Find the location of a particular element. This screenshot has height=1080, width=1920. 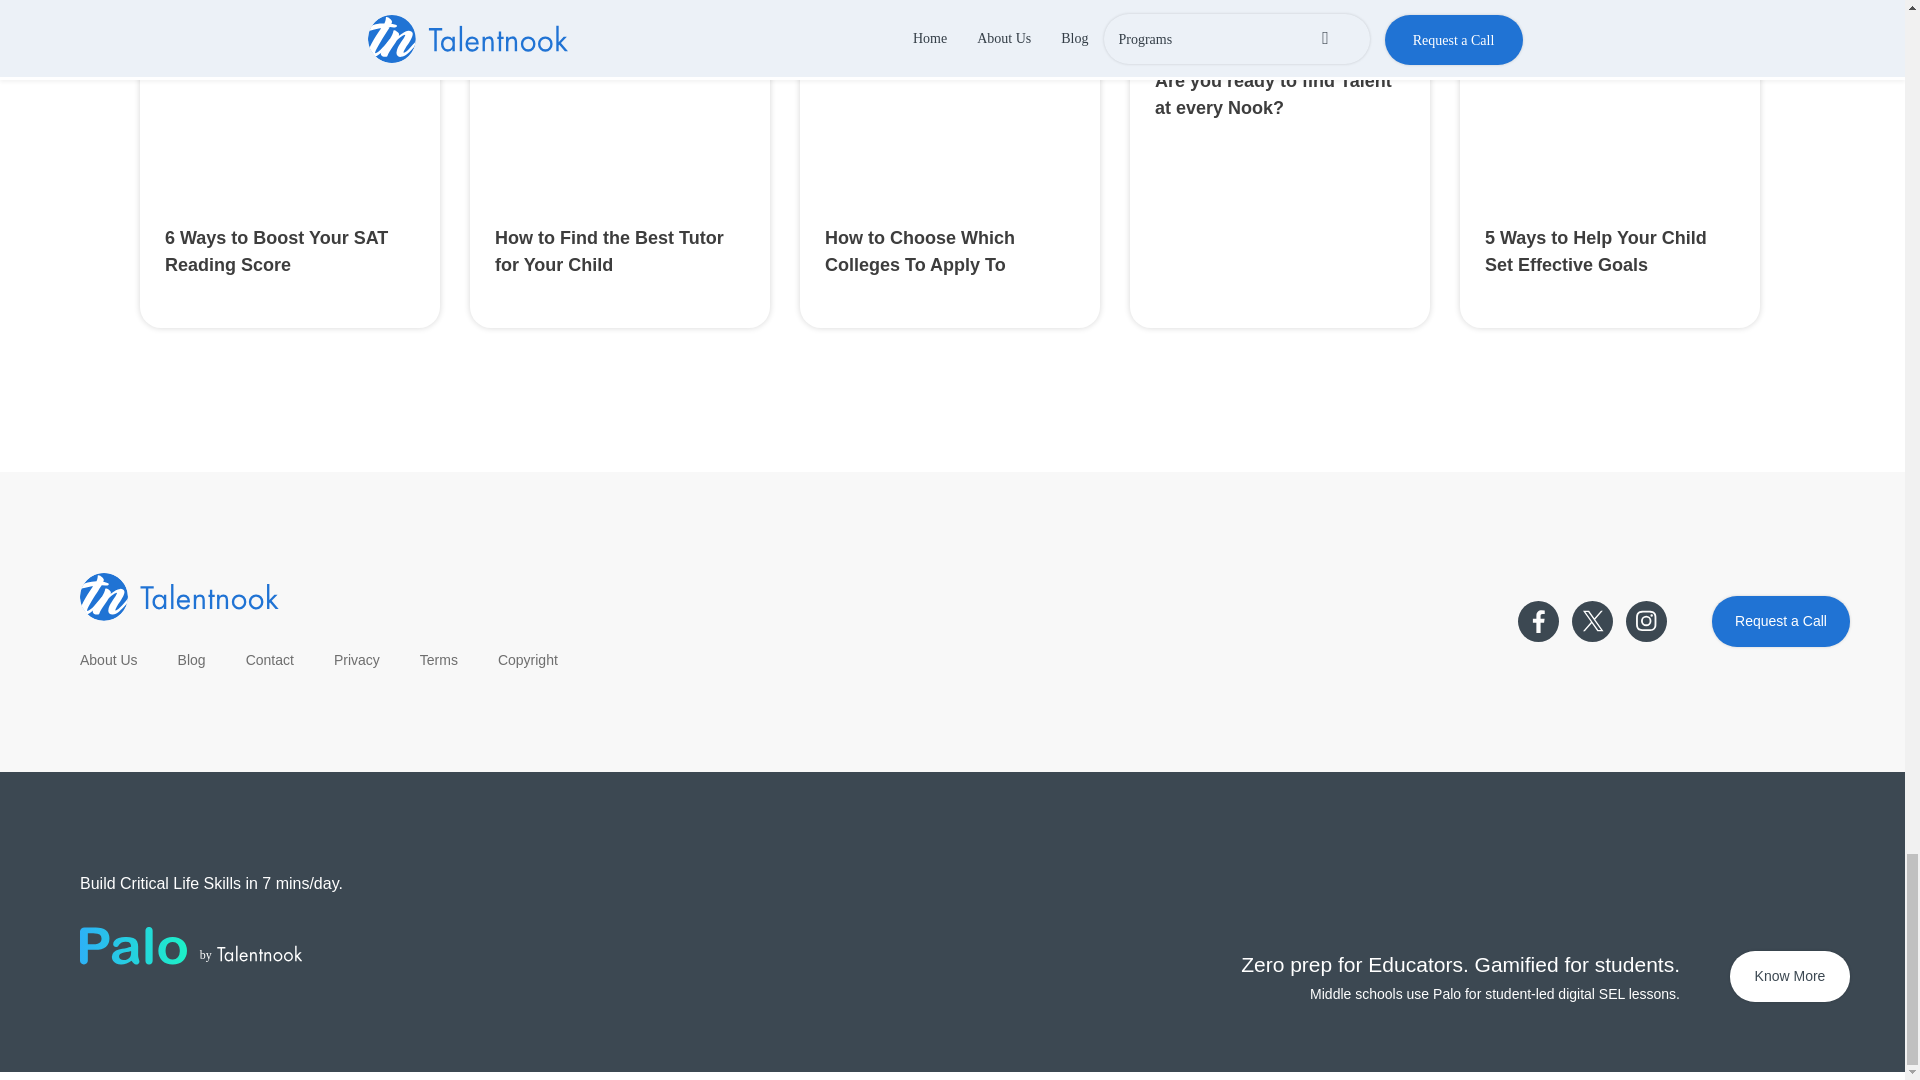

by is located at coordinates (190, 945).